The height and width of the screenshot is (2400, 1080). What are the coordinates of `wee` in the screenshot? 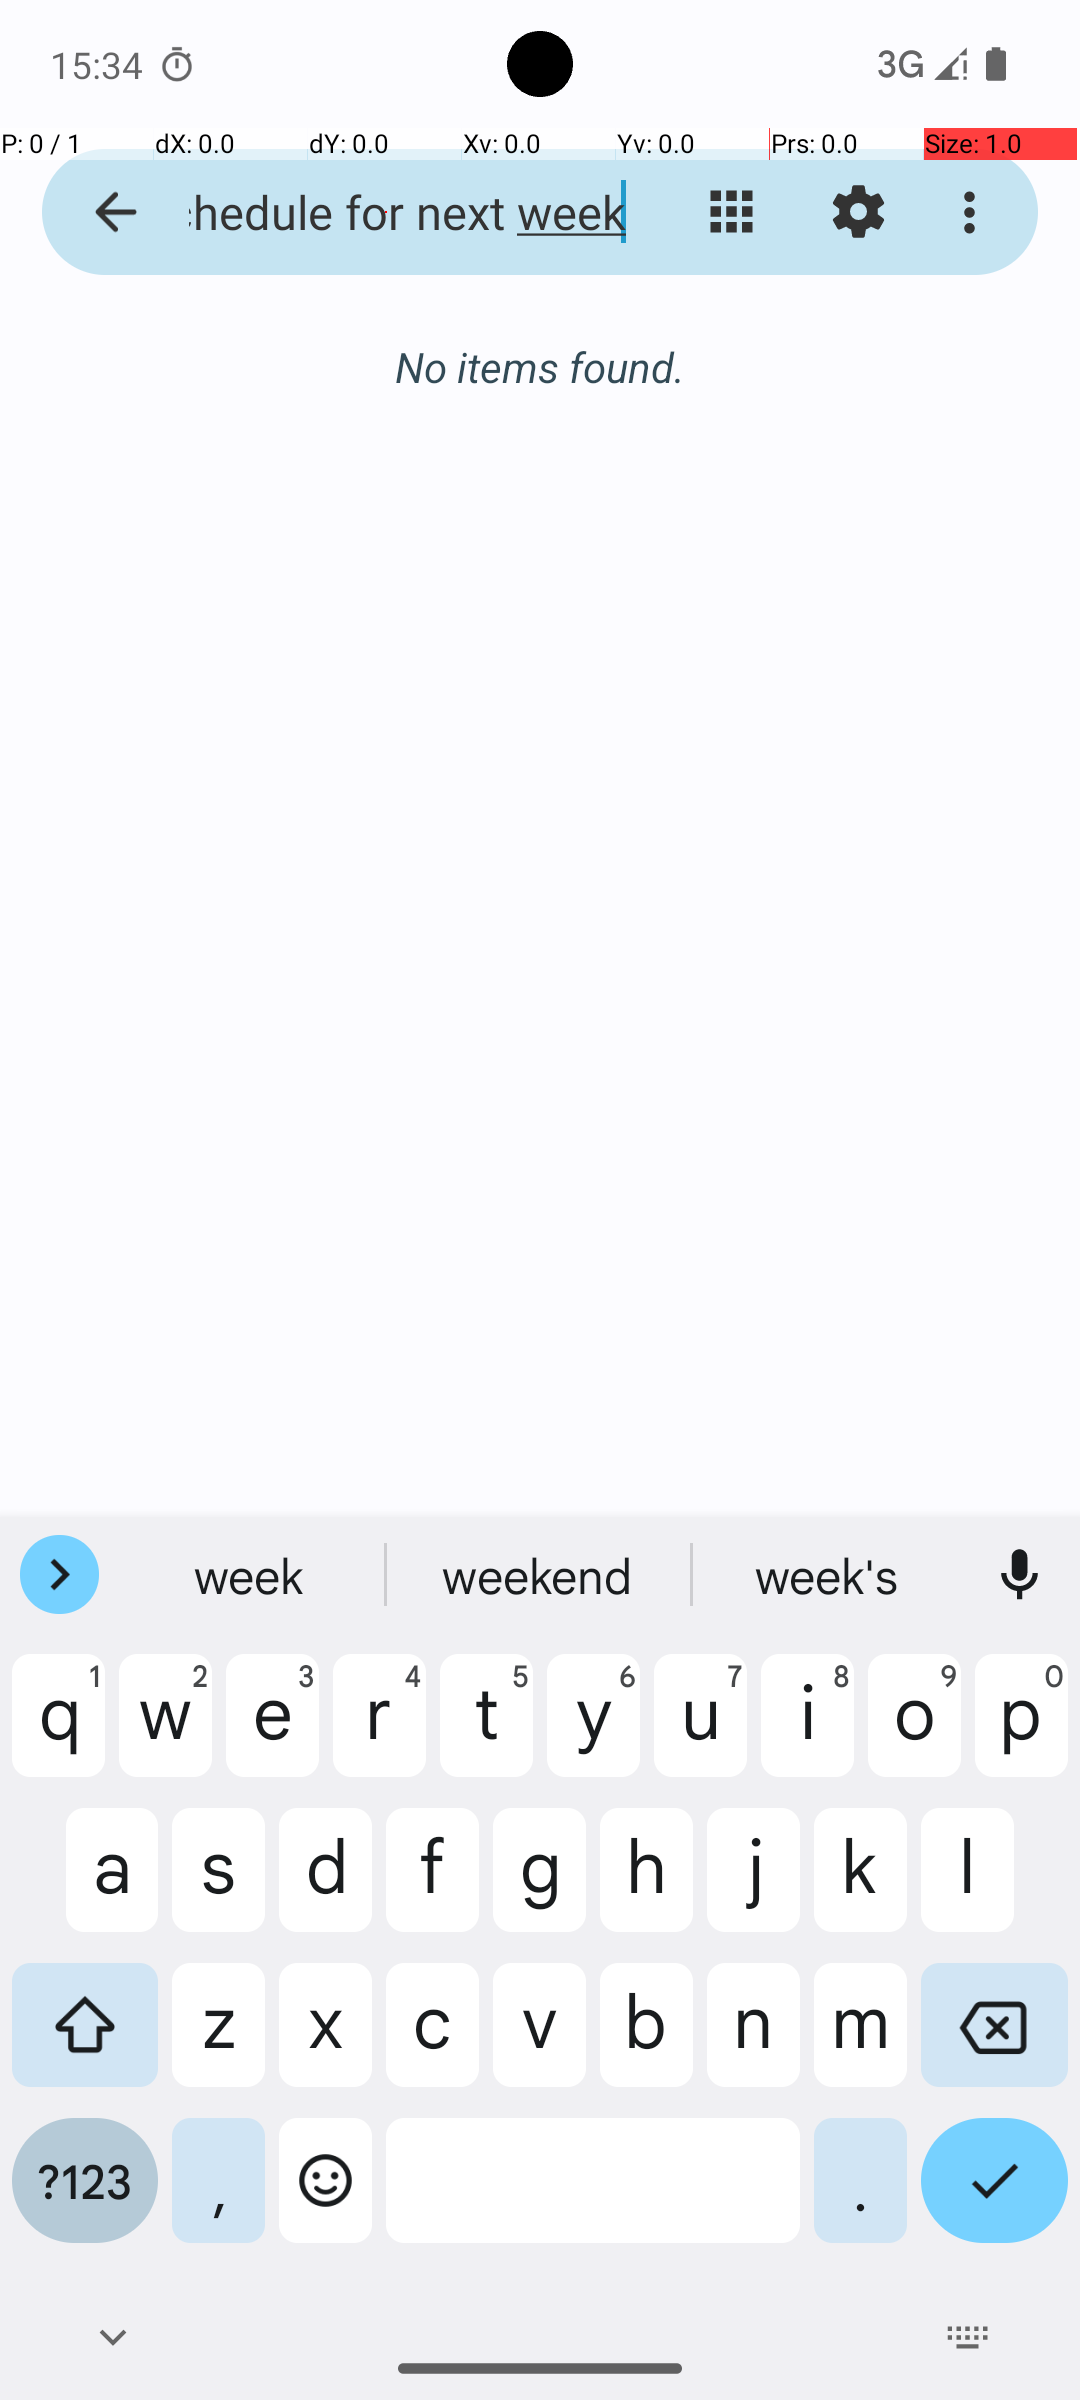 It's located at (251, 1575).